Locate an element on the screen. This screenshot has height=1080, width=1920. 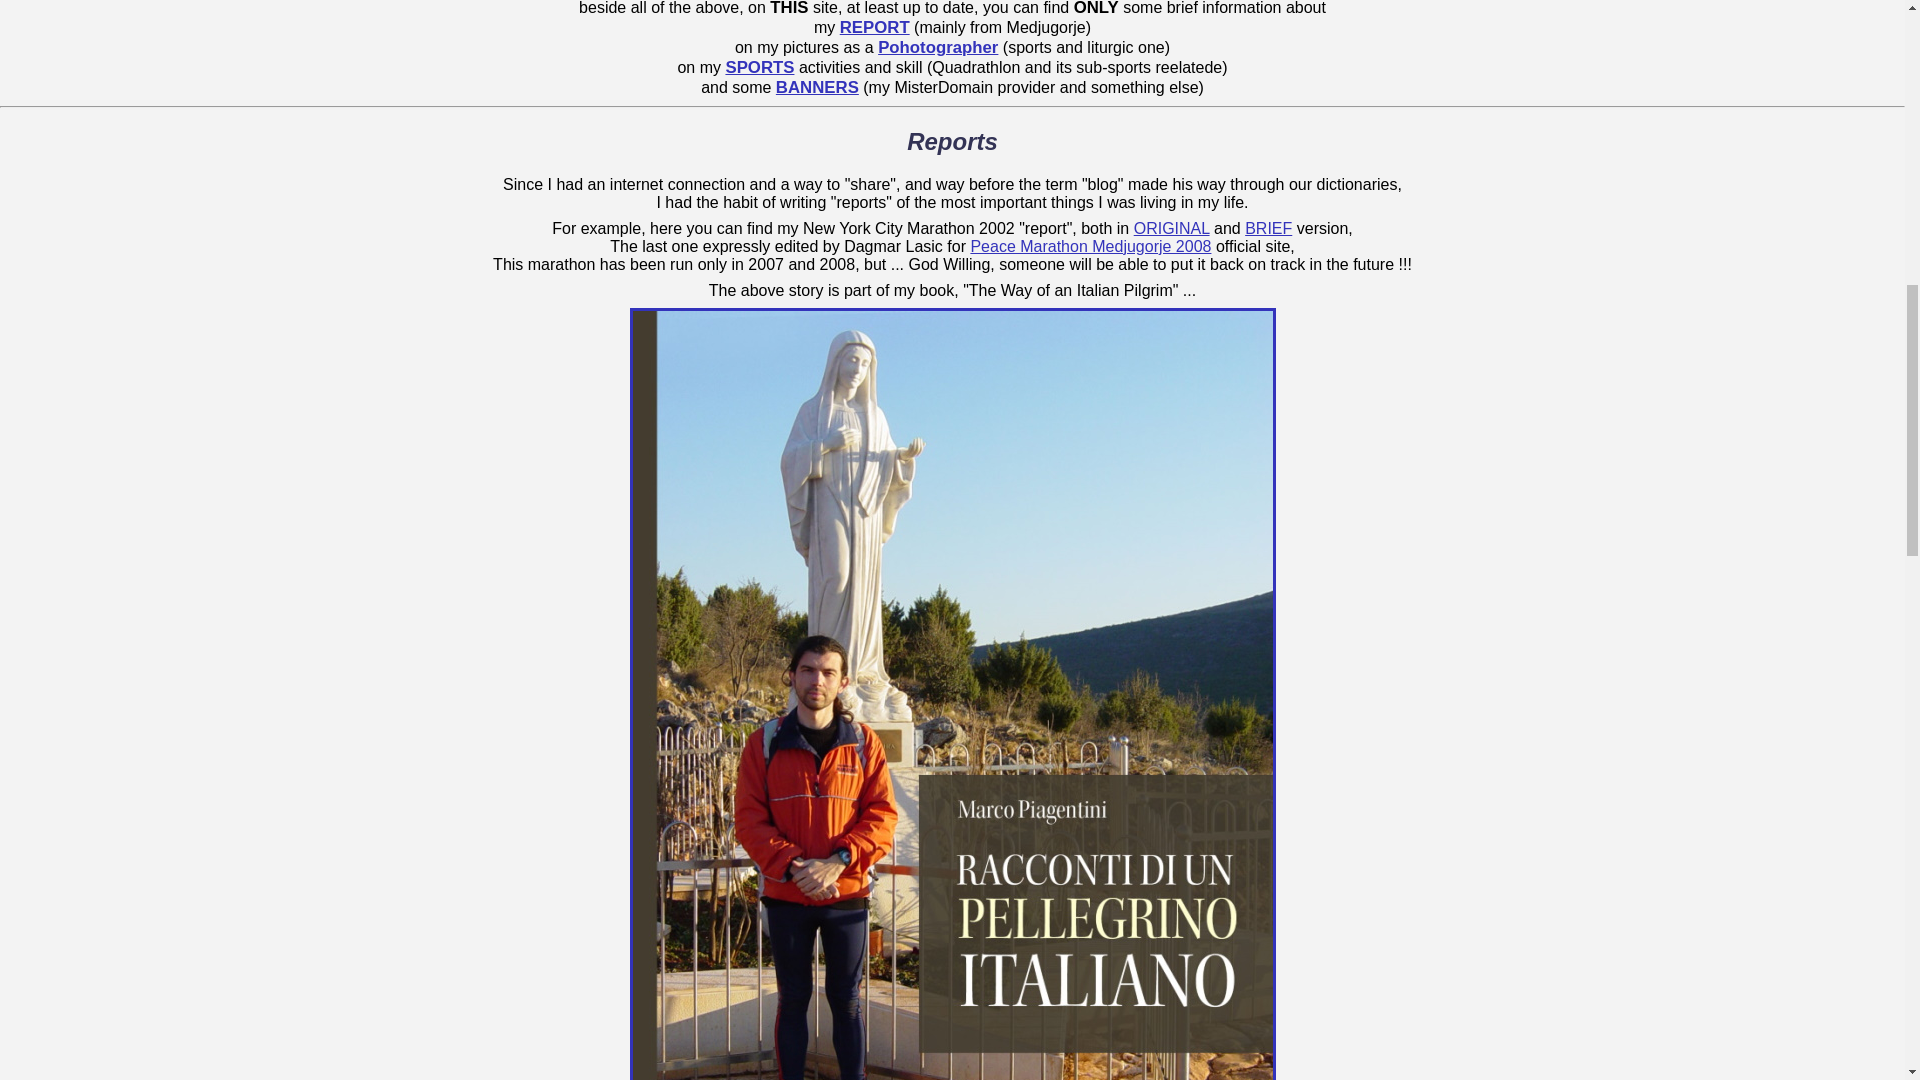
REPORT is located at coordinates (875, 27).